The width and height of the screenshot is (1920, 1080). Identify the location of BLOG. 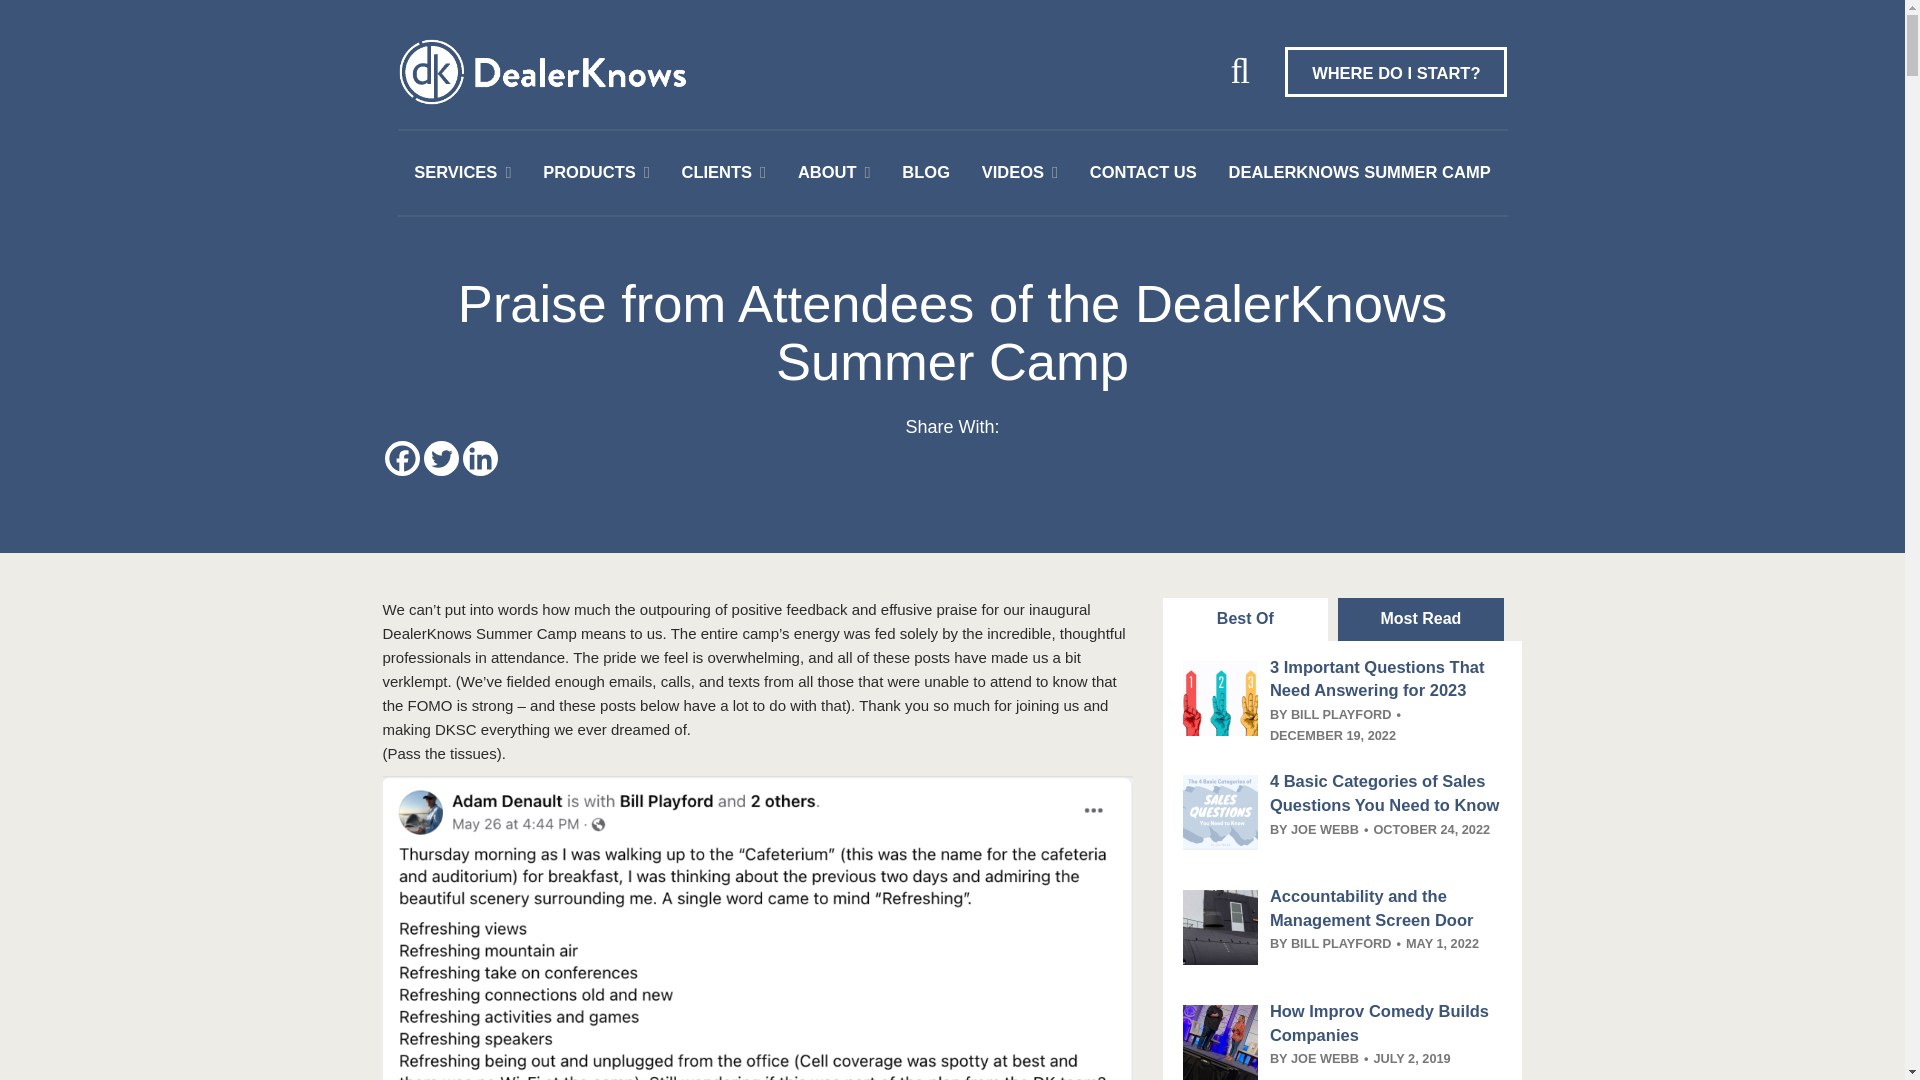
(926, 172).